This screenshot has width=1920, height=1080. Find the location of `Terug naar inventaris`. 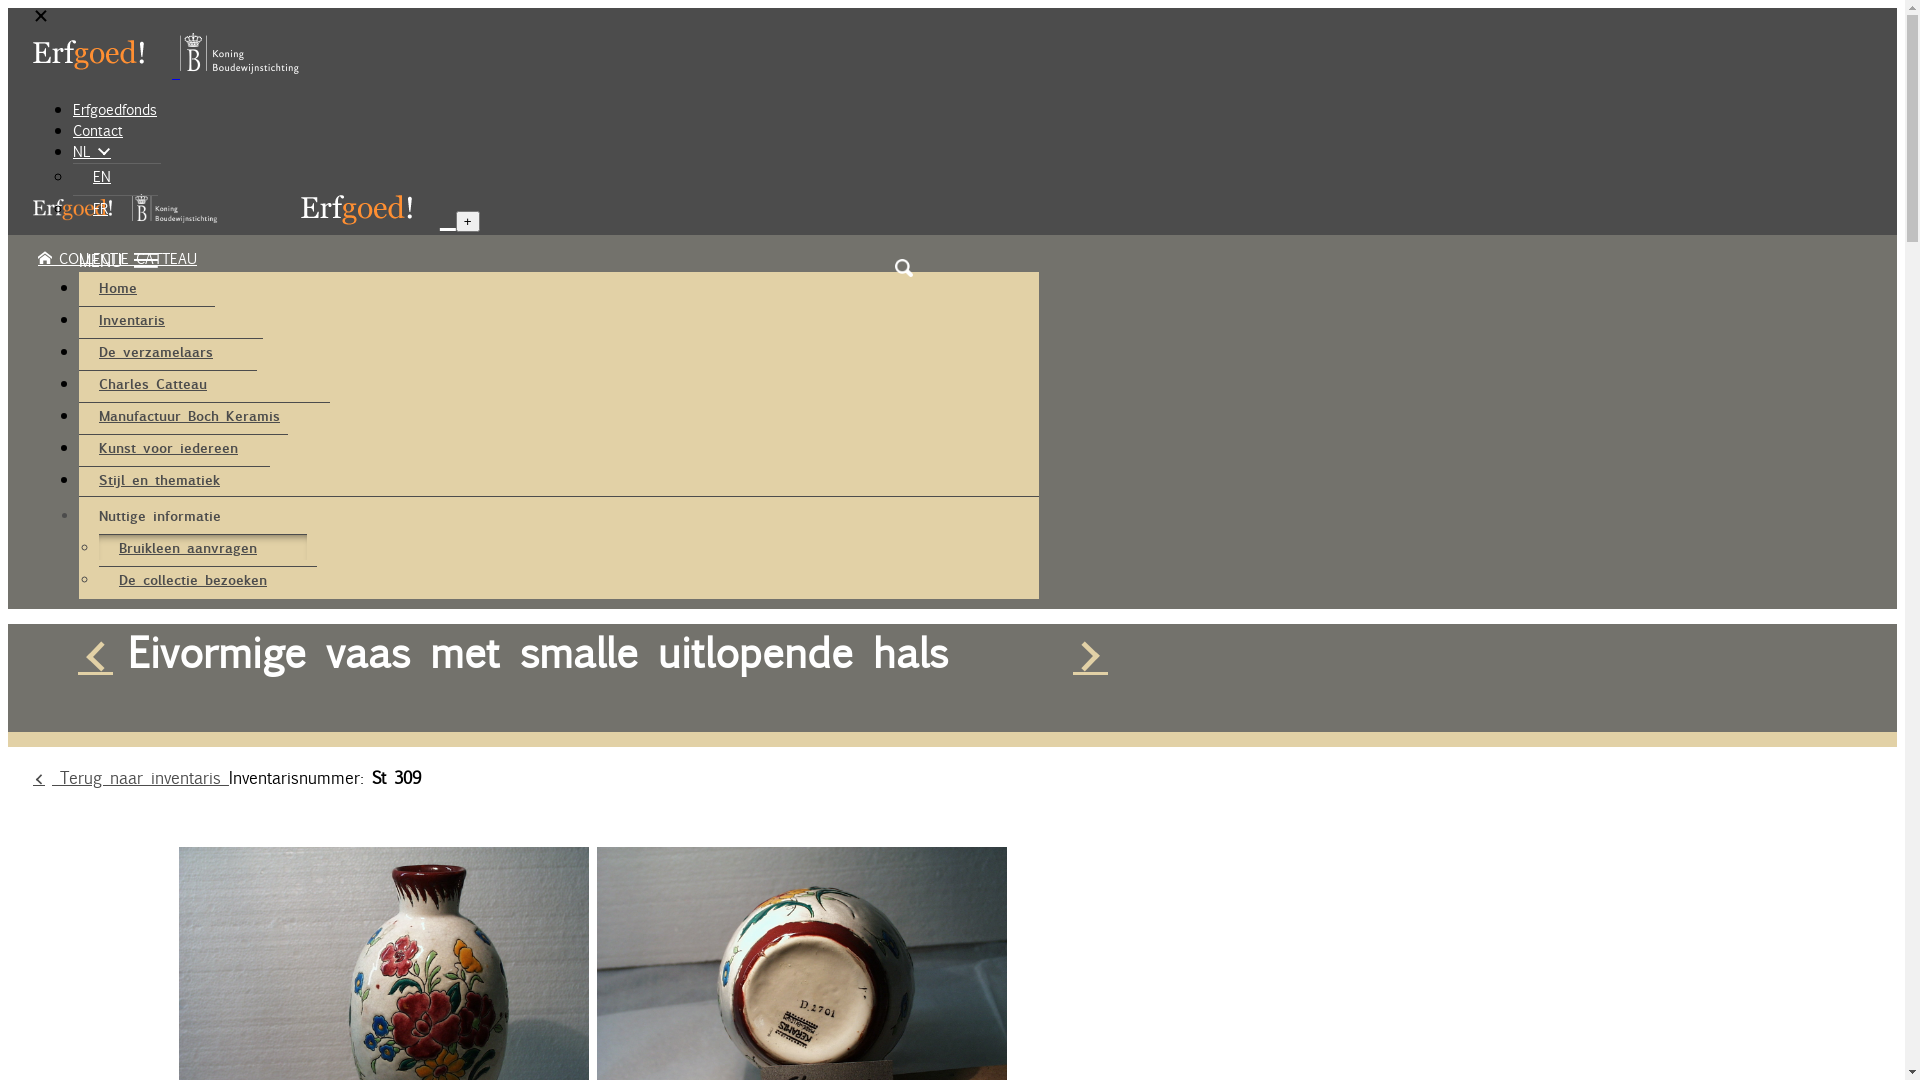

Terug naar inventaris is located at coordinates (131, 778).